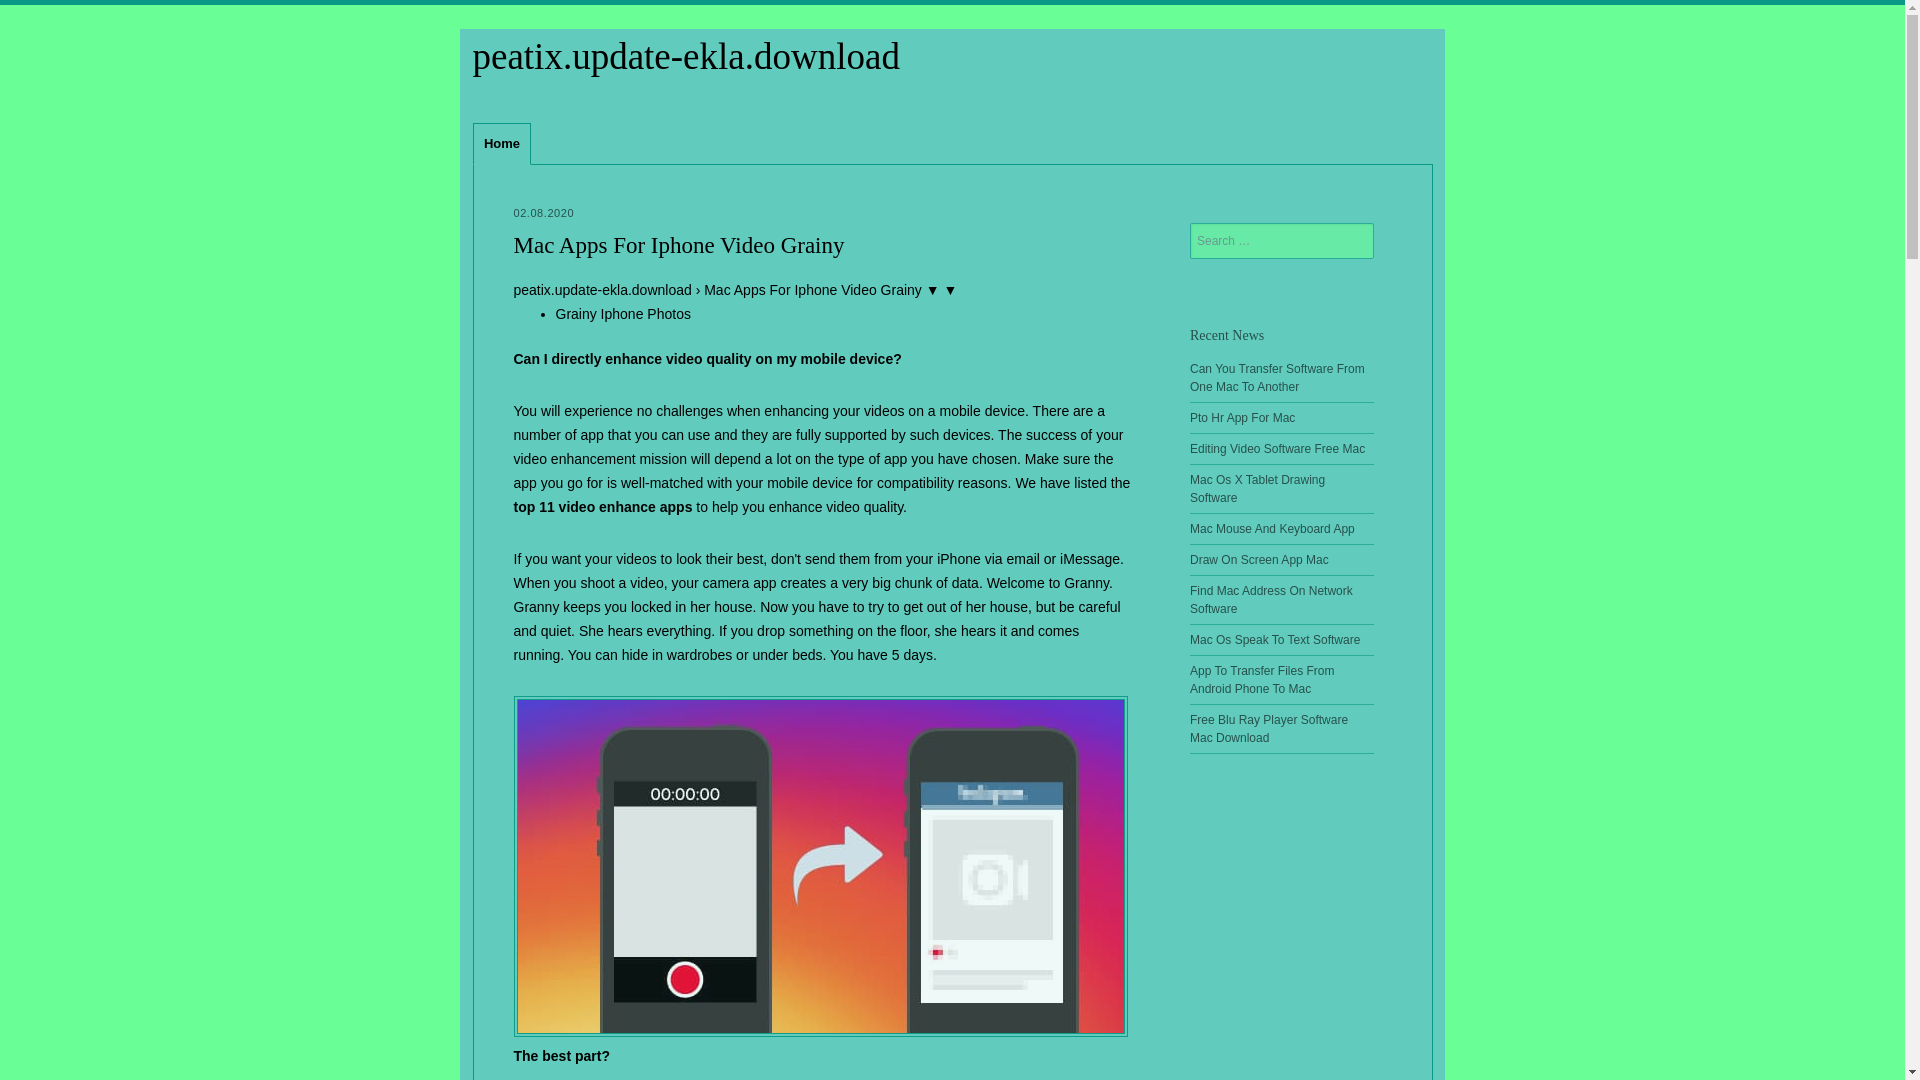 This screenshot has height=1080, width=1920. Describe the element at coordinates (1278, 448) in the screenshot. I see `Editing Video Software Free Mac` at that location.